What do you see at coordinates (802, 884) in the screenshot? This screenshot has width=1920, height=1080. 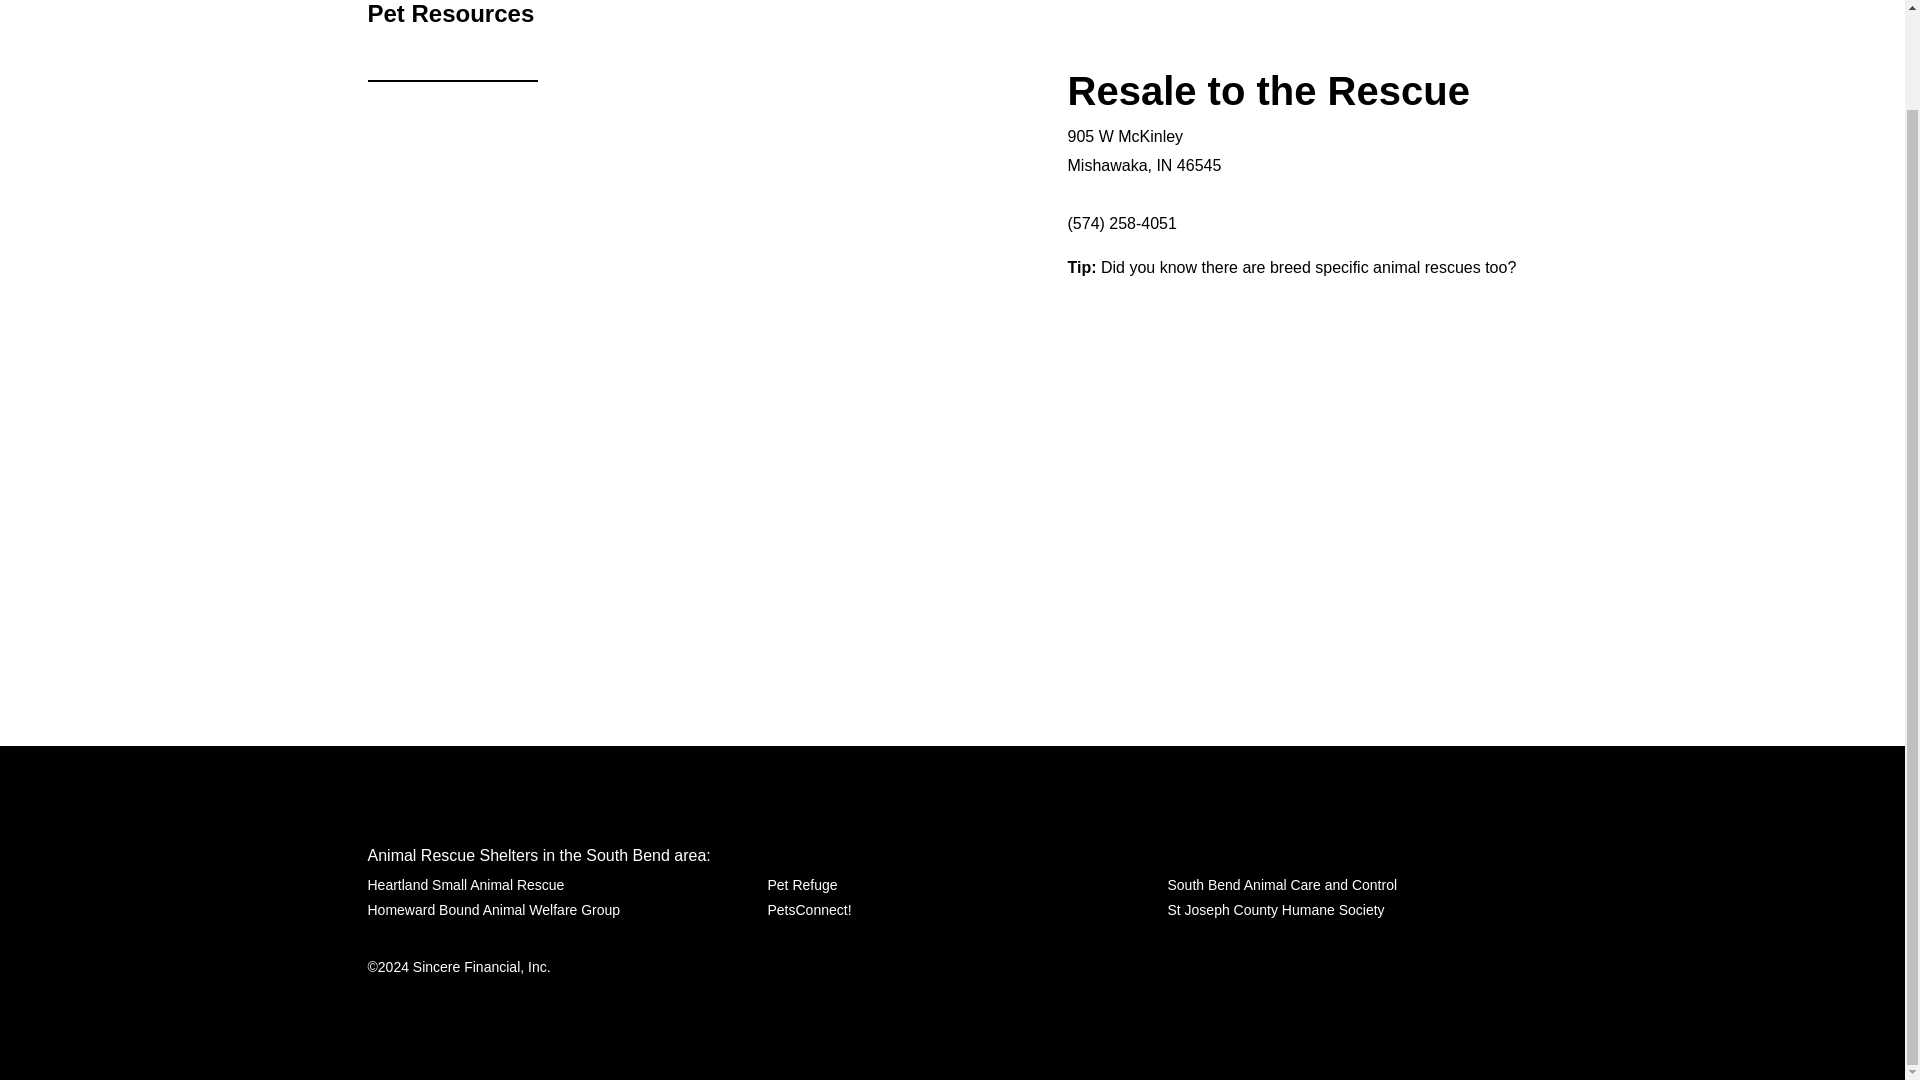 I see `Pet Refuge` at bounding box center [802, 884].